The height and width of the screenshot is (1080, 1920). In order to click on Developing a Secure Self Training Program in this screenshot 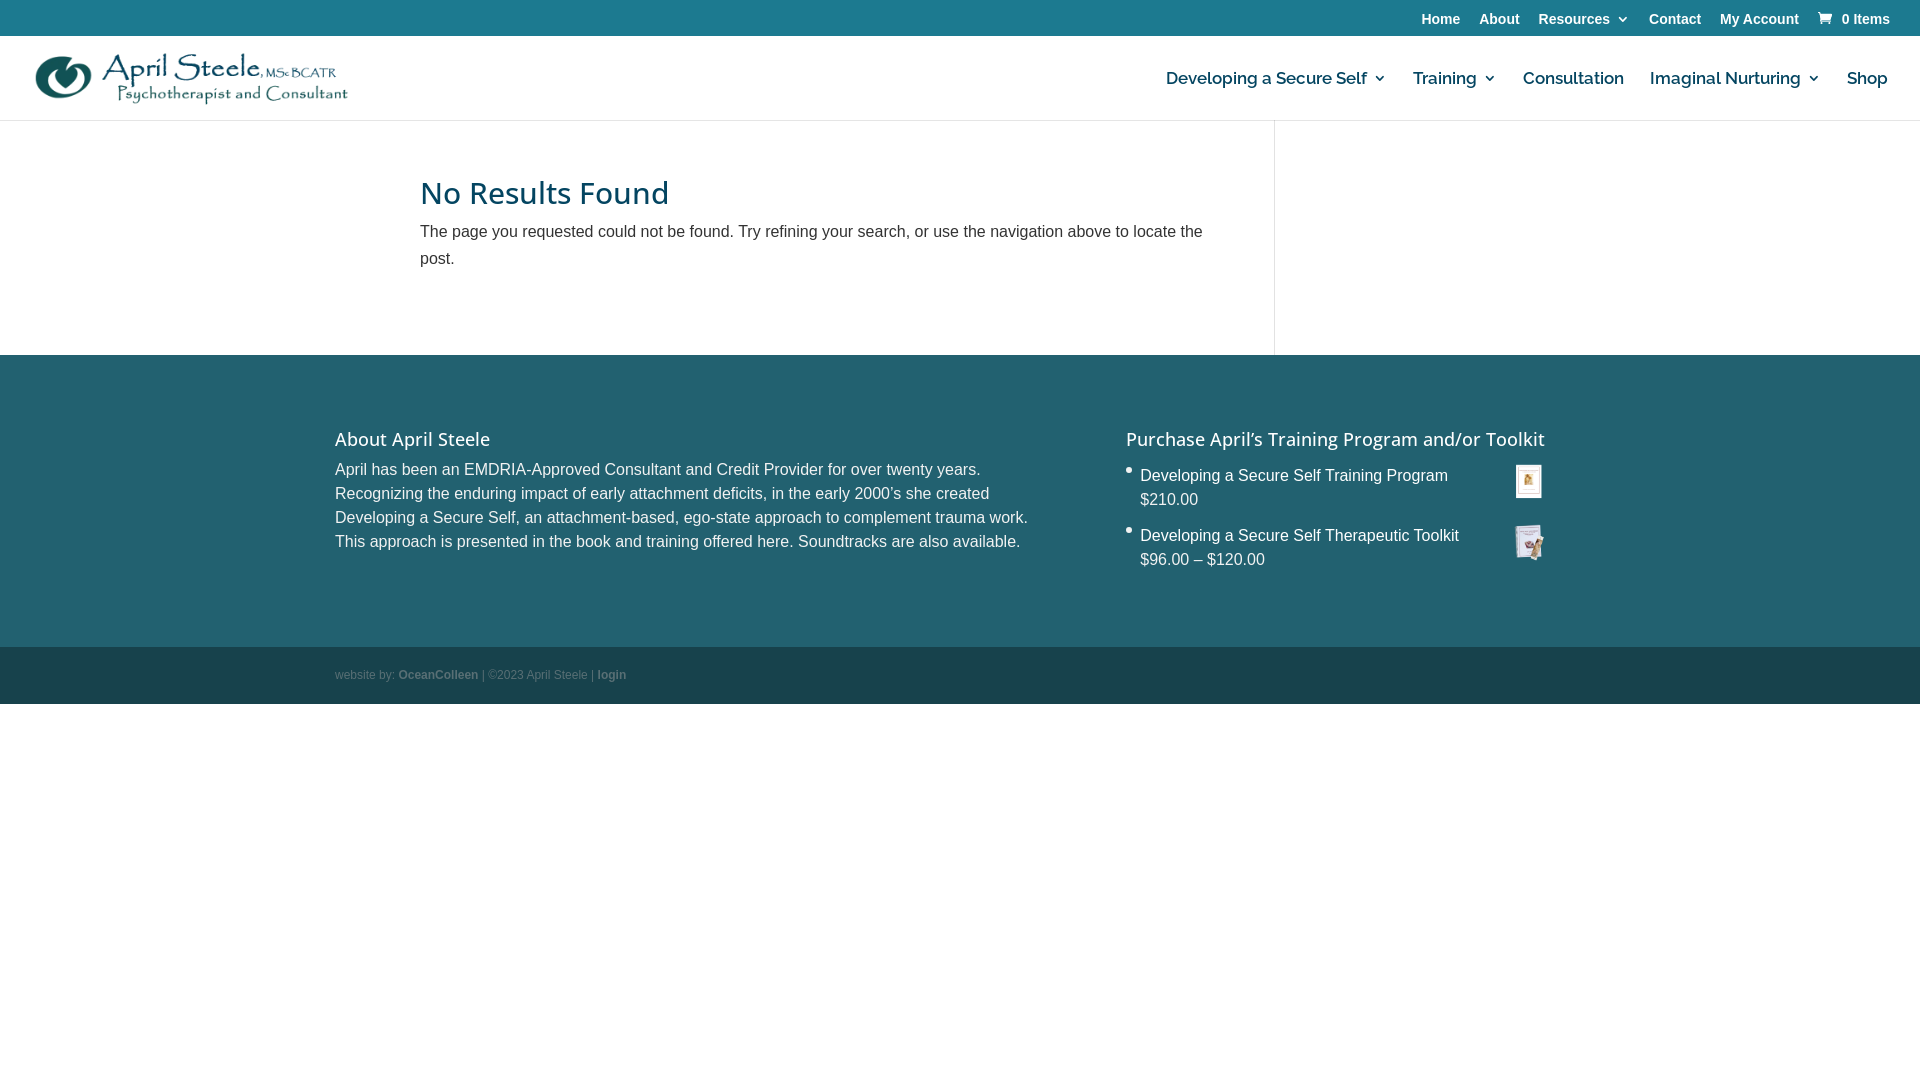, I will do `click(1342, 476)`.